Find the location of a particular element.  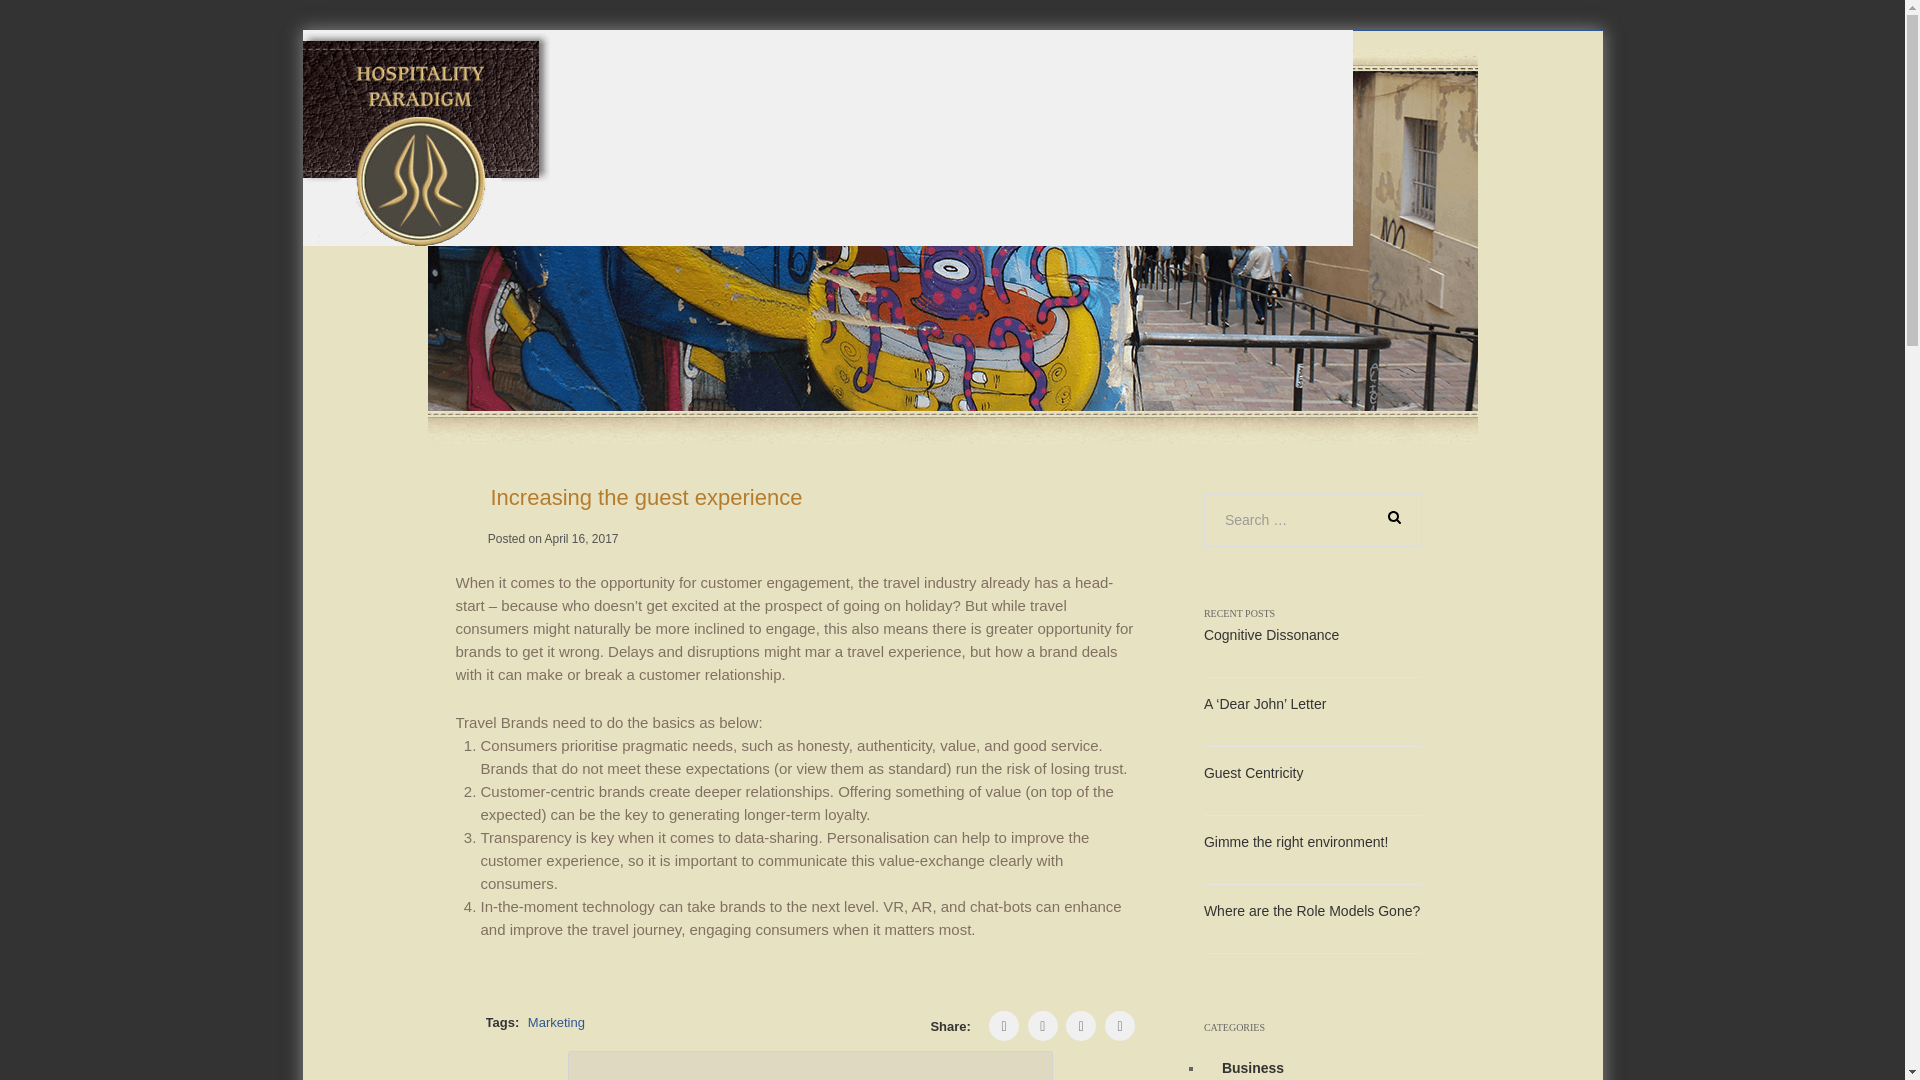

Programs is located at coordinates (1194, 82).